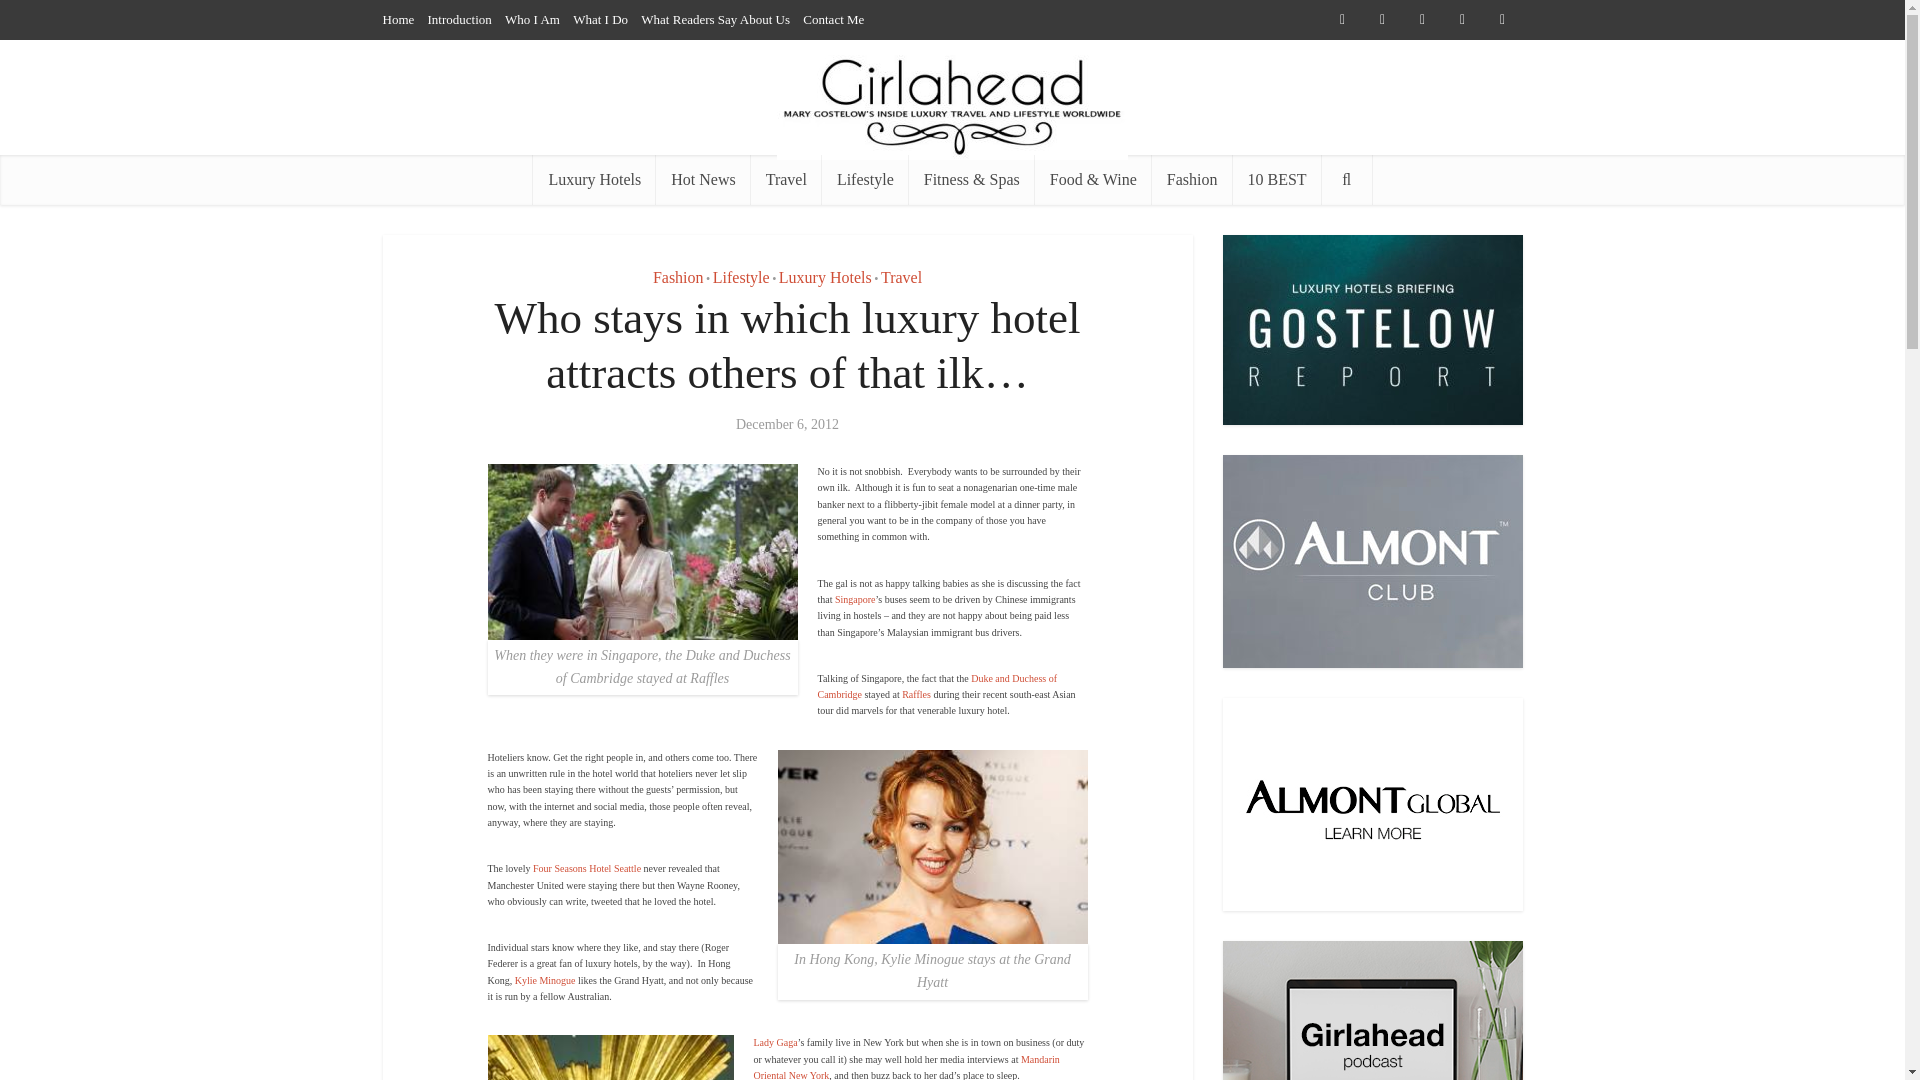  What do you see at coordinates (398, 19) in the screenshot?
I see `Home` at bounding box center [398, 19].